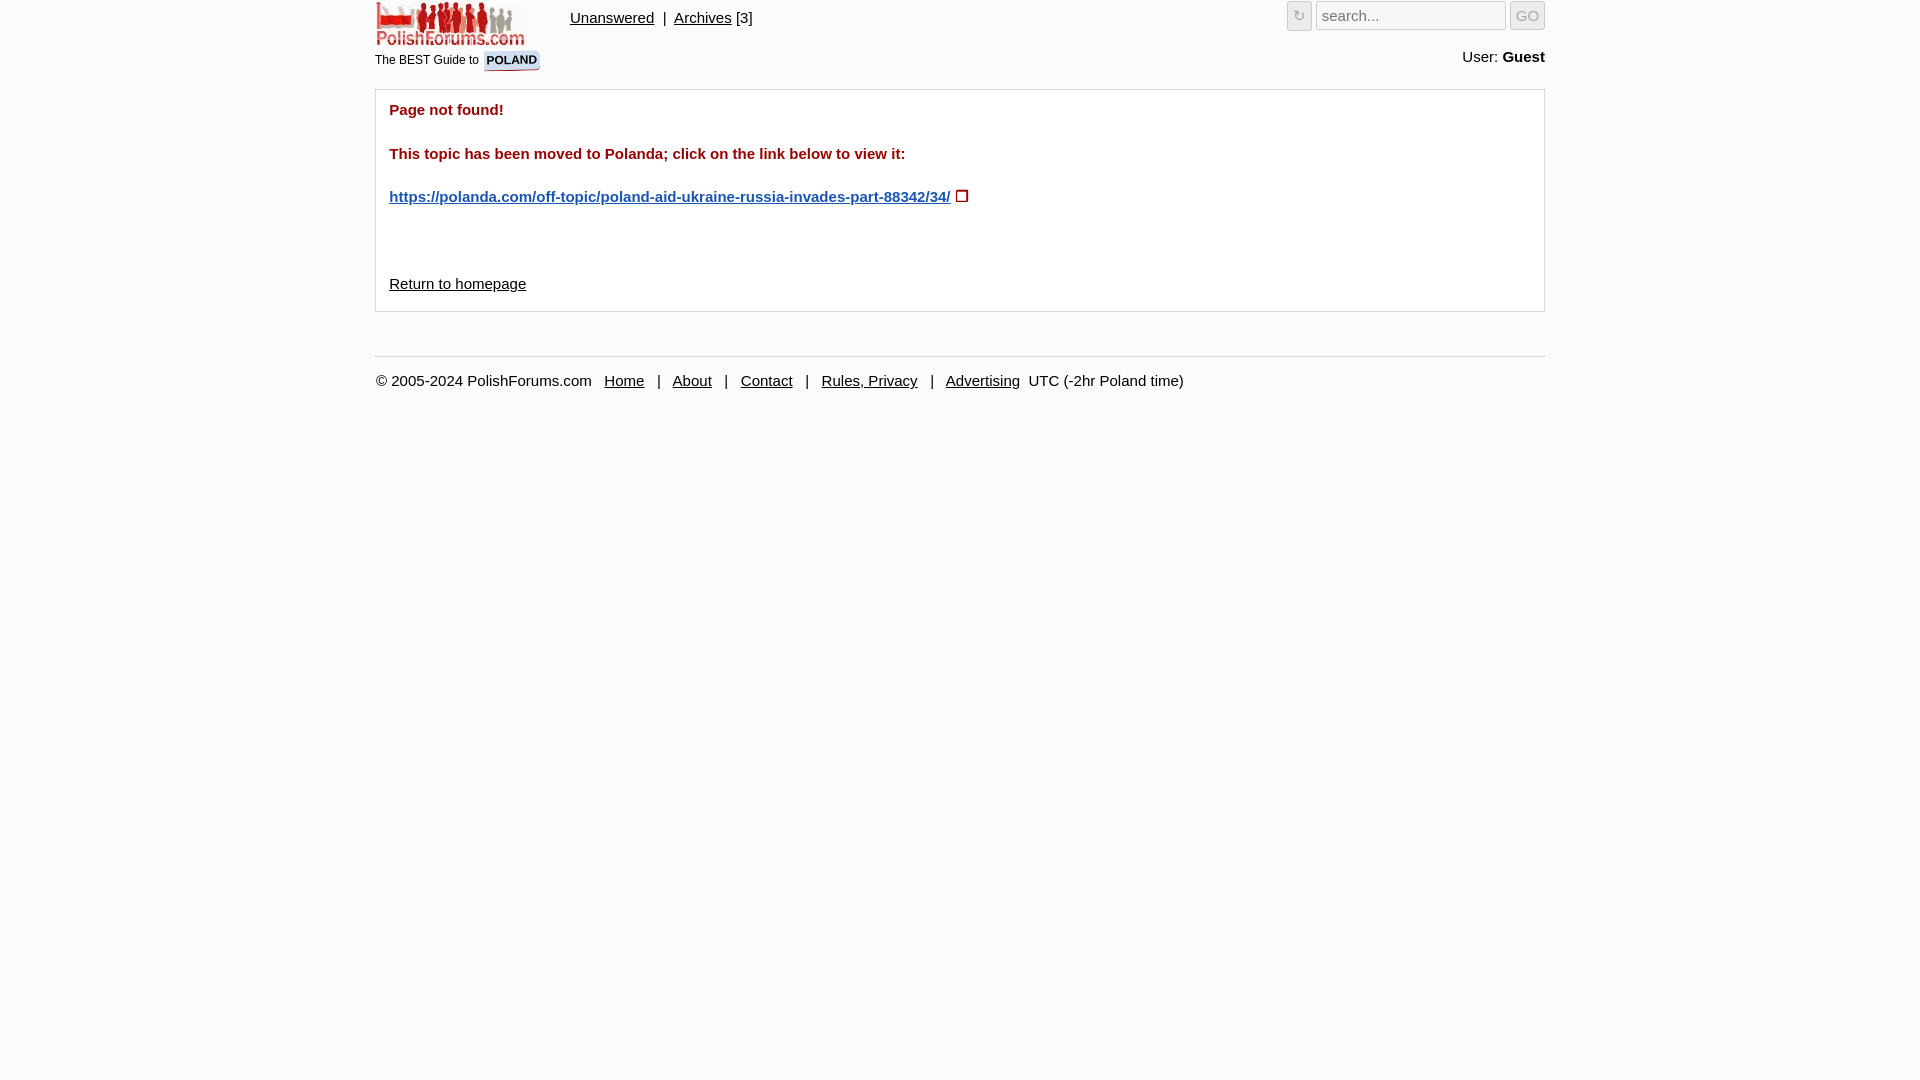 The width and height of the screenshot is (1920, 1080). I want to click on Archives, so click(702, 16).